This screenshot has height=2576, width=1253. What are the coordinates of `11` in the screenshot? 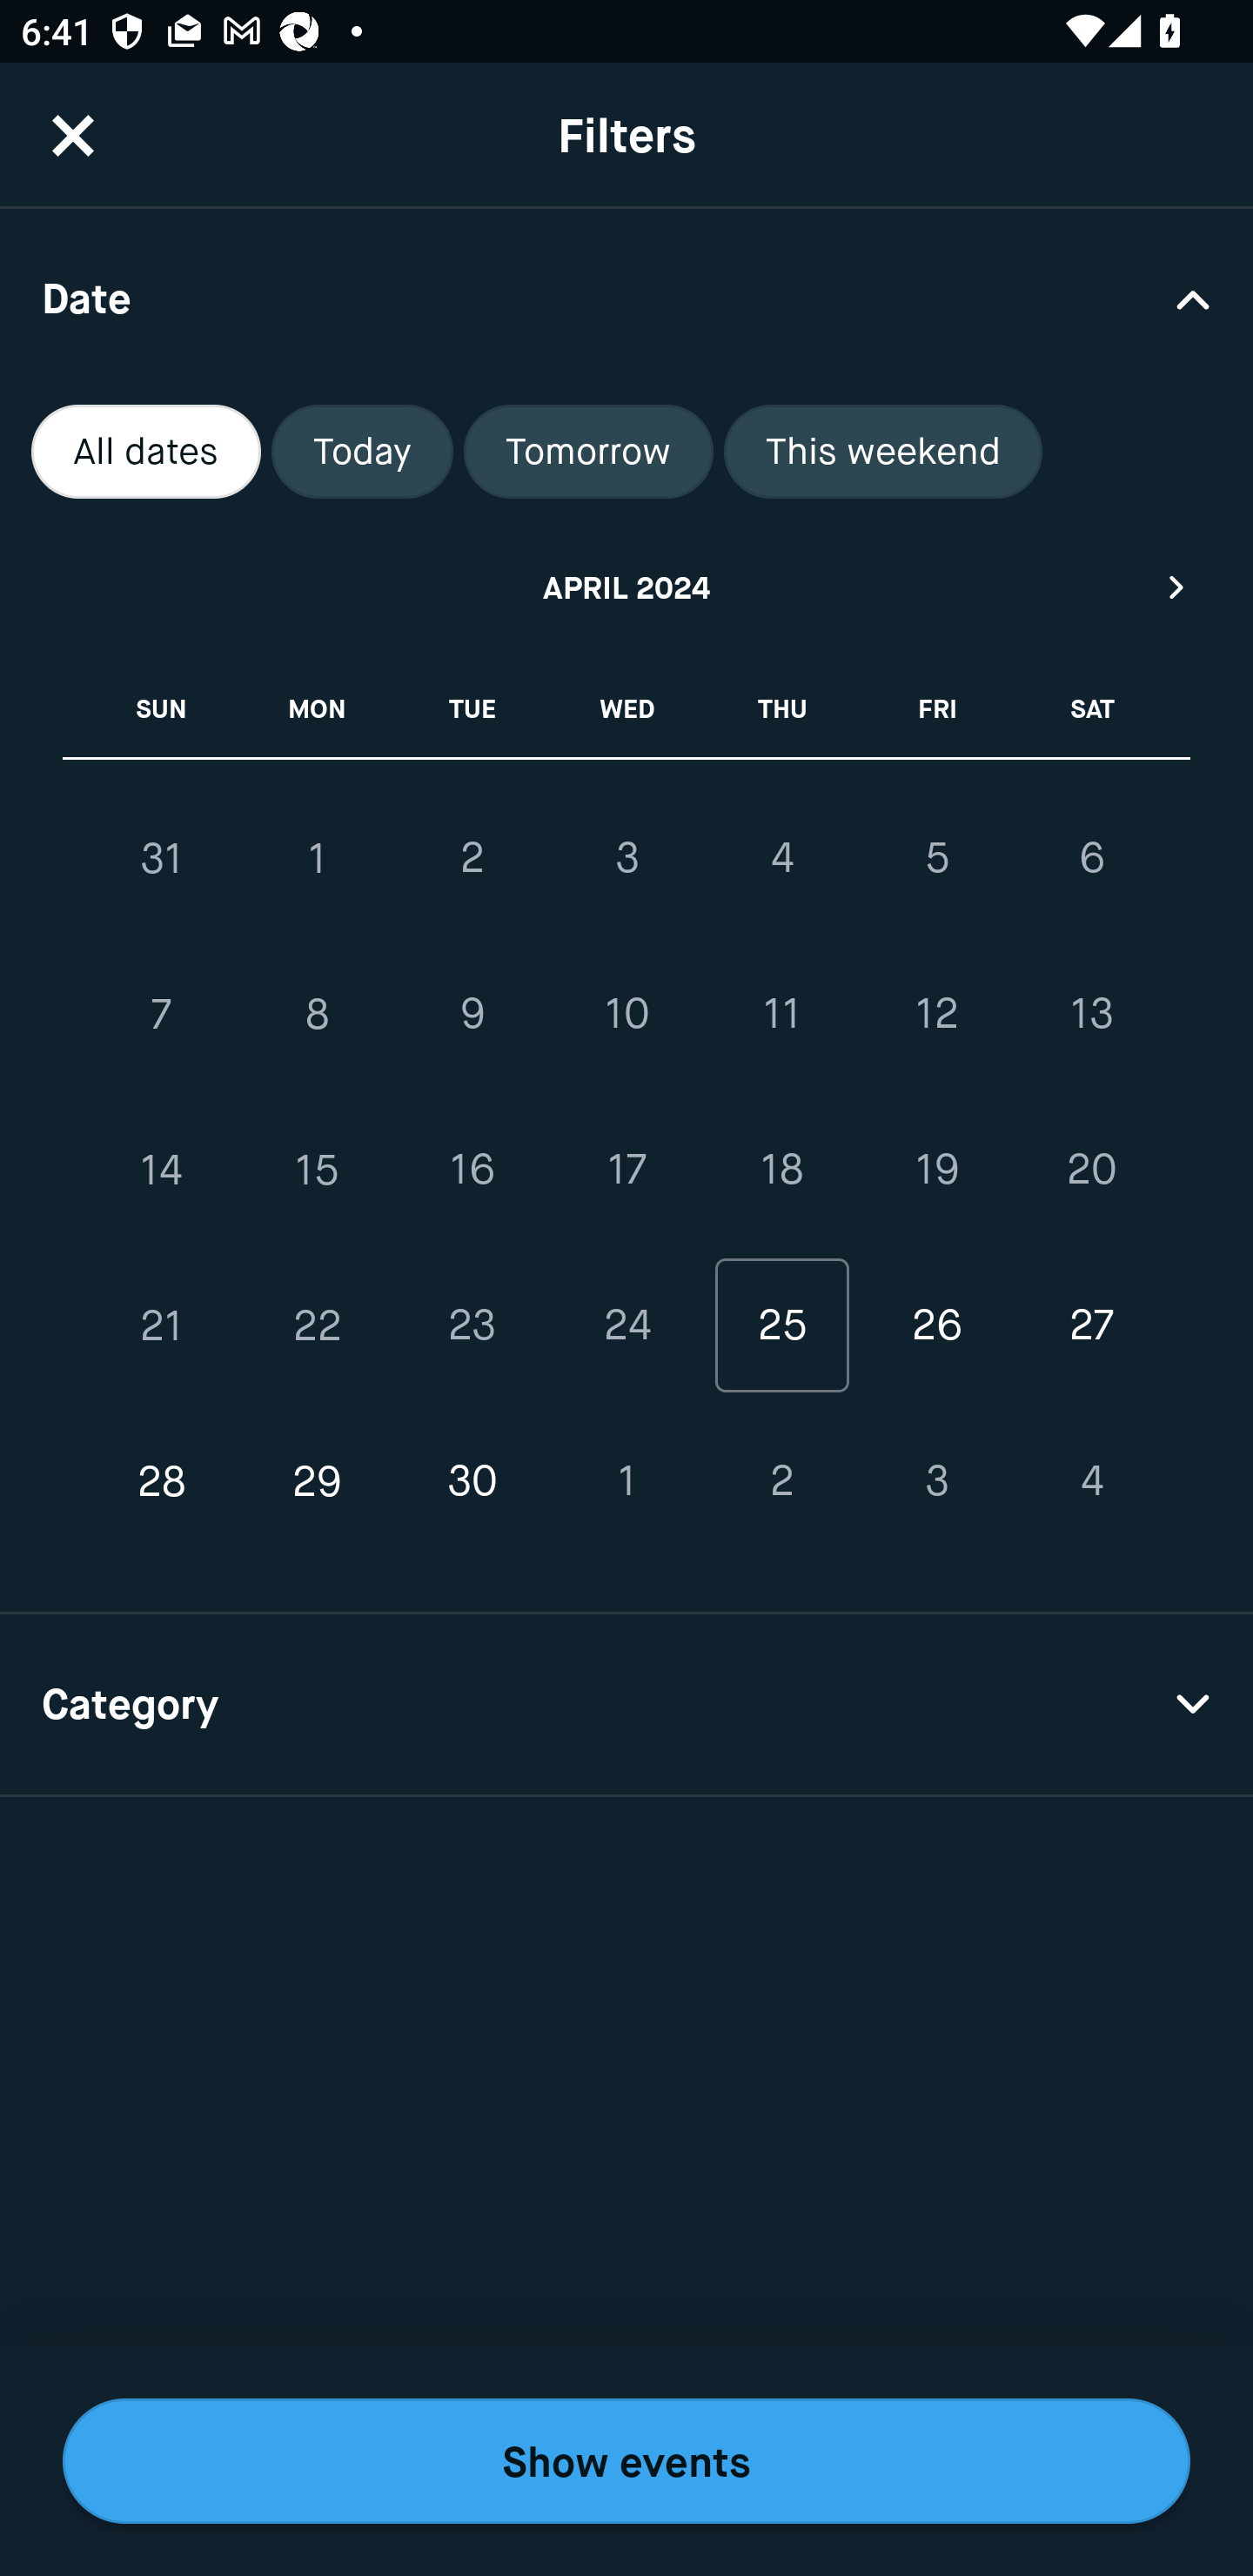 It's located at (781, 1015).